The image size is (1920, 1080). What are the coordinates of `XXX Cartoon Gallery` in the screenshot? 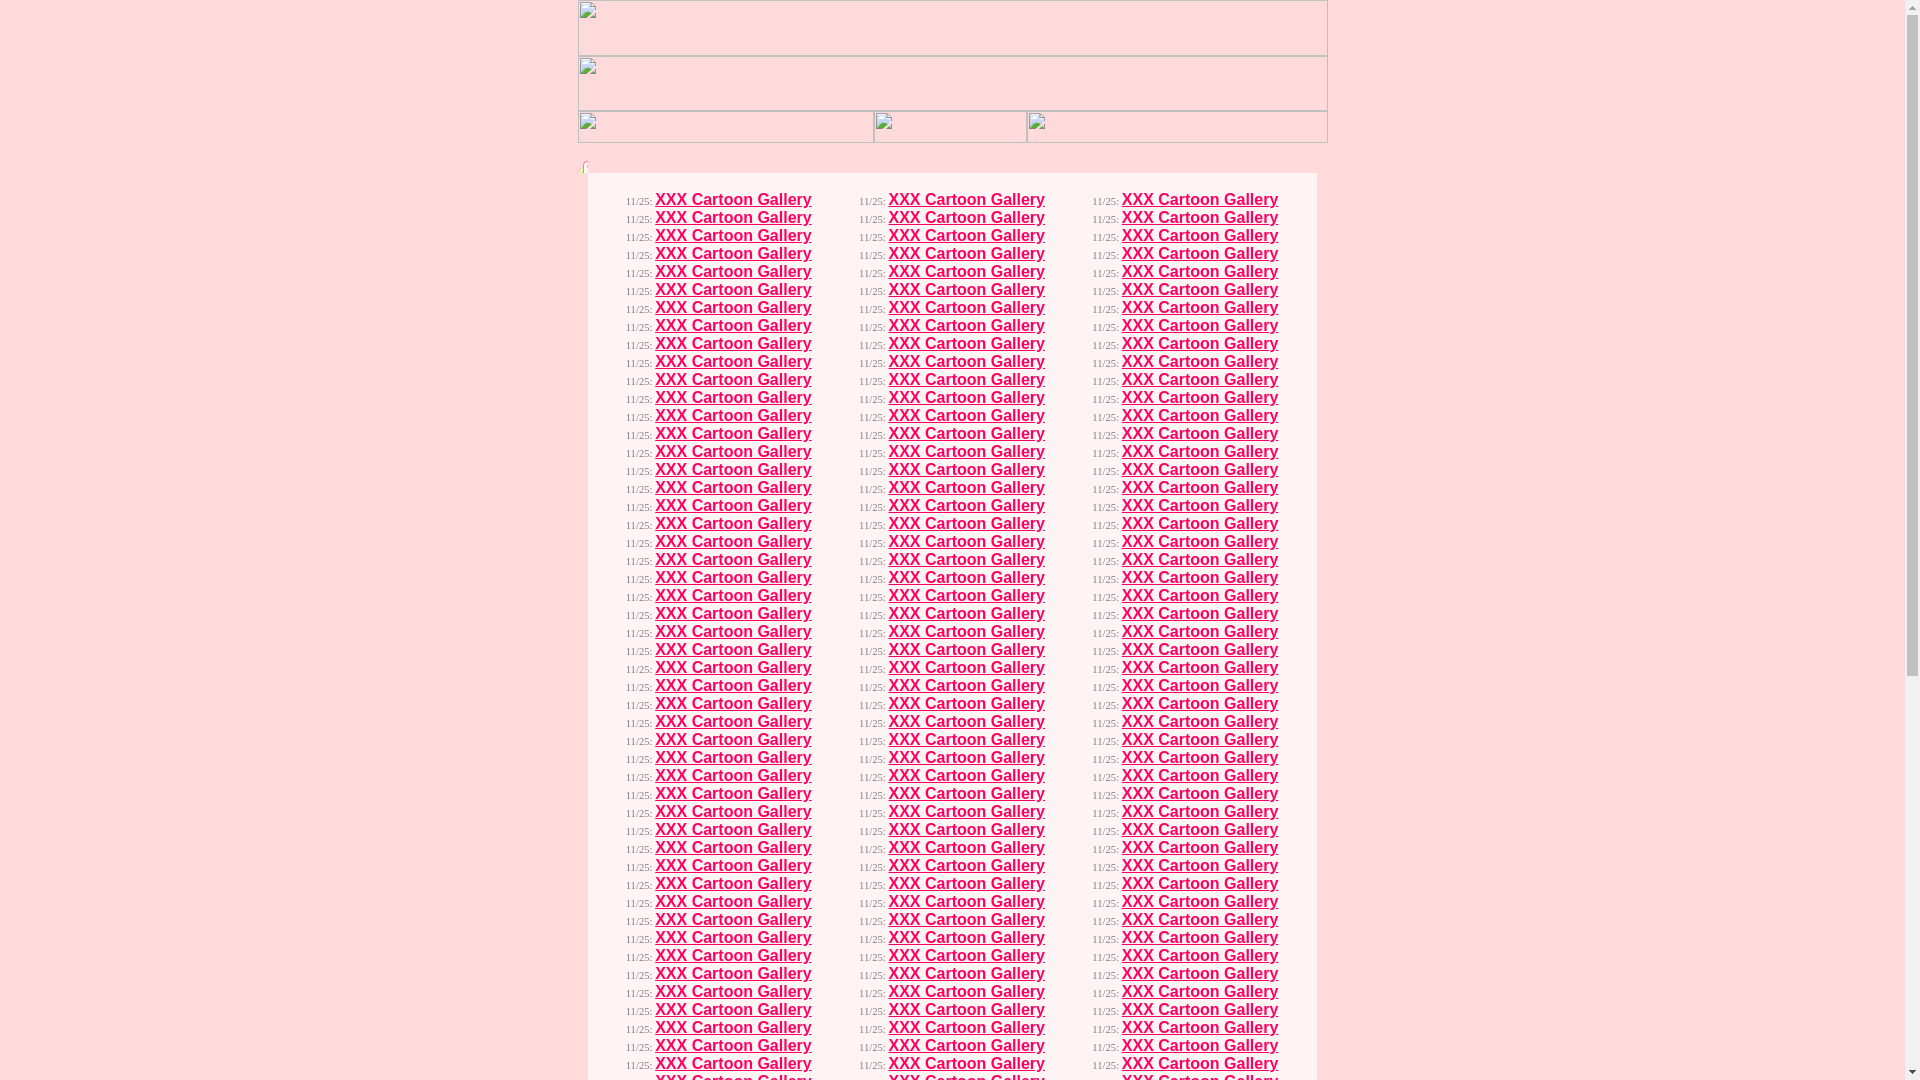 It's located at (1200, 452).